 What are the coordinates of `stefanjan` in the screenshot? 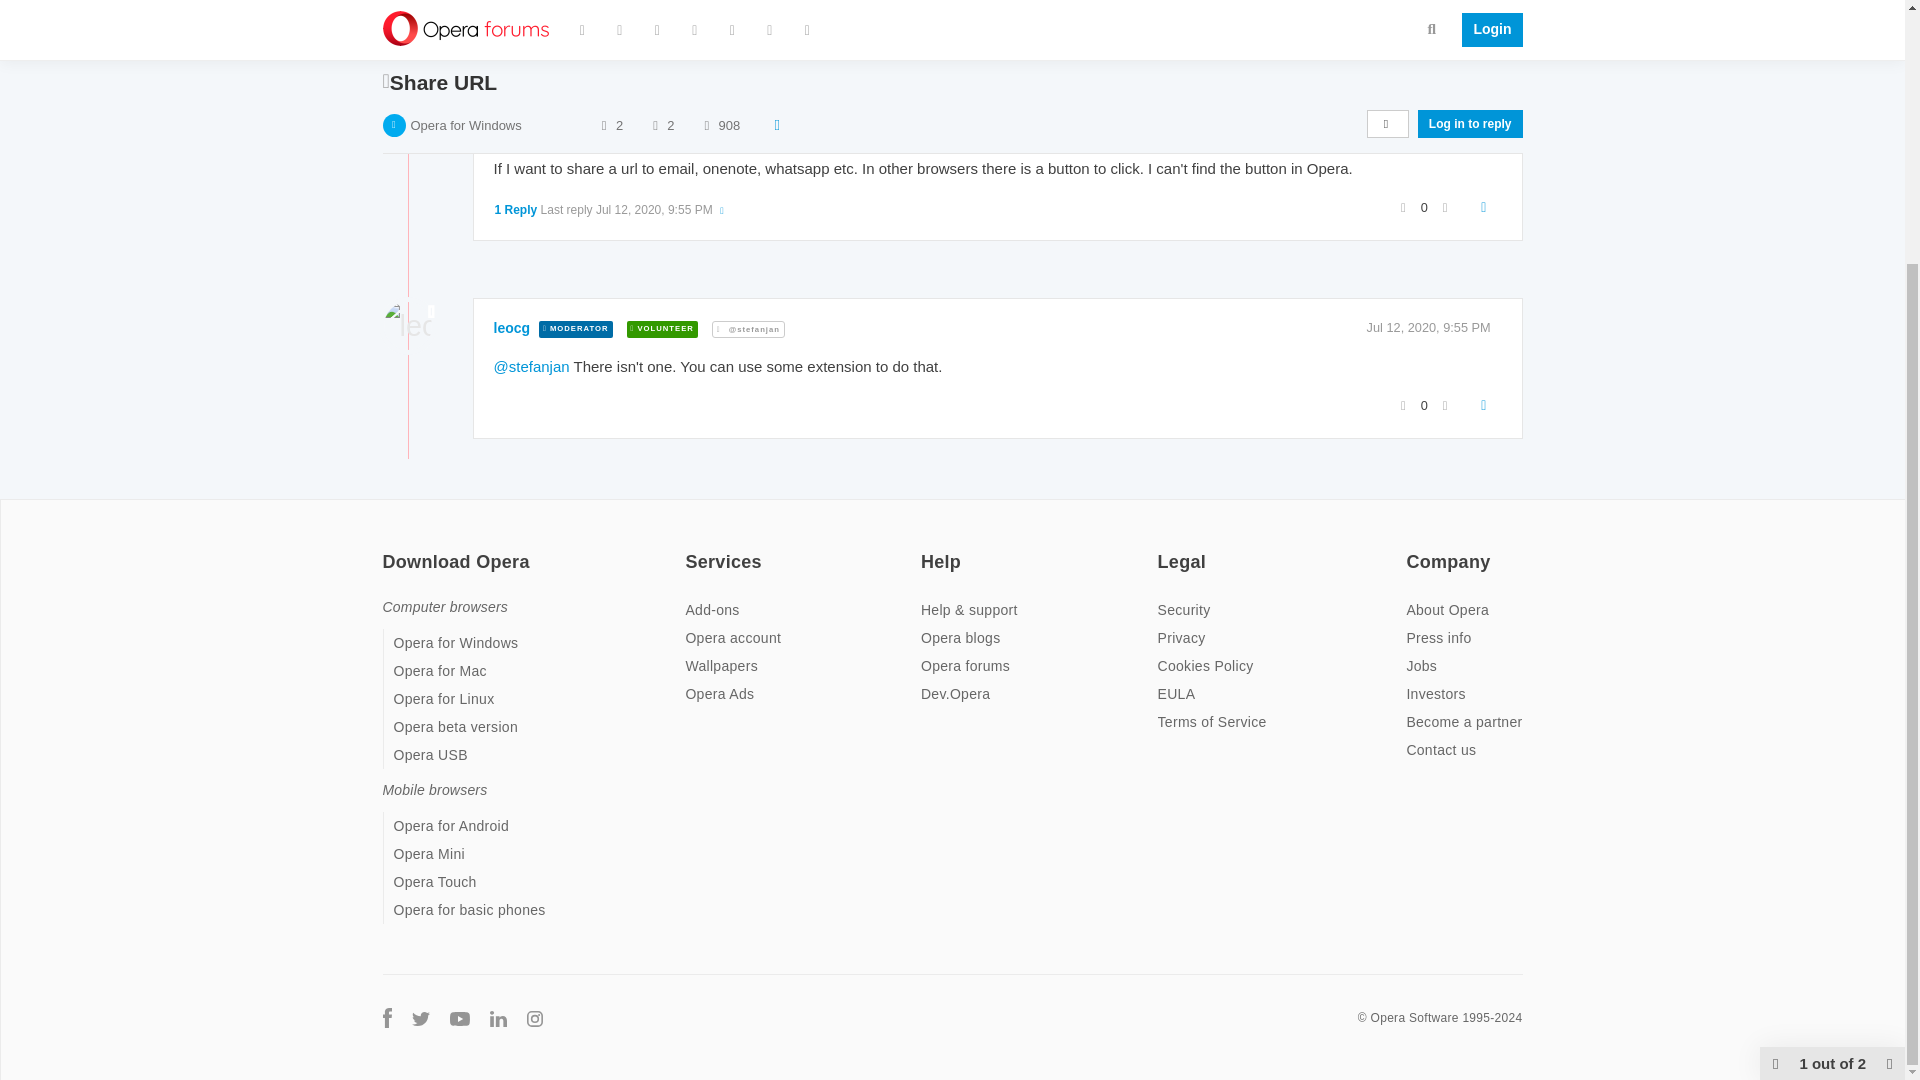 It's located at (524, 98).